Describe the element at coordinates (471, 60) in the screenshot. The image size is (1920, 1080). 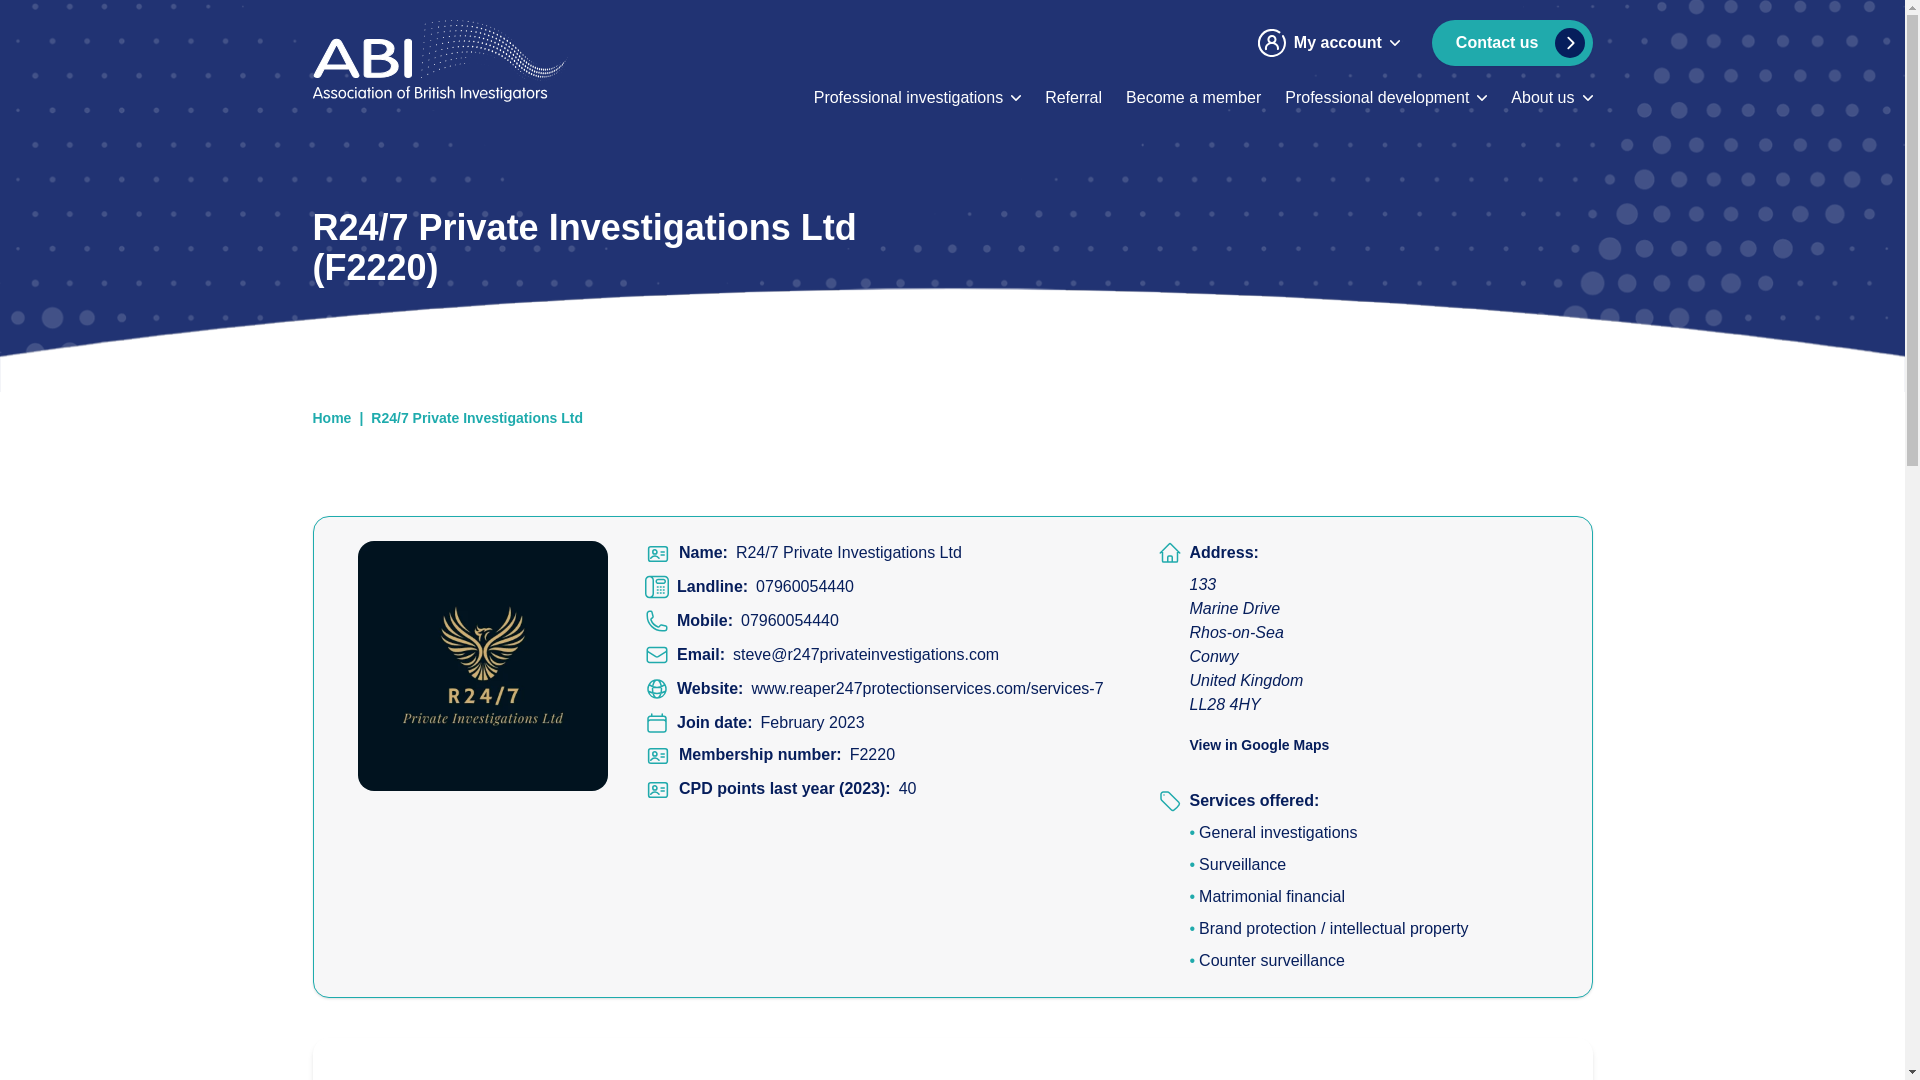
I see `Home` at that location.